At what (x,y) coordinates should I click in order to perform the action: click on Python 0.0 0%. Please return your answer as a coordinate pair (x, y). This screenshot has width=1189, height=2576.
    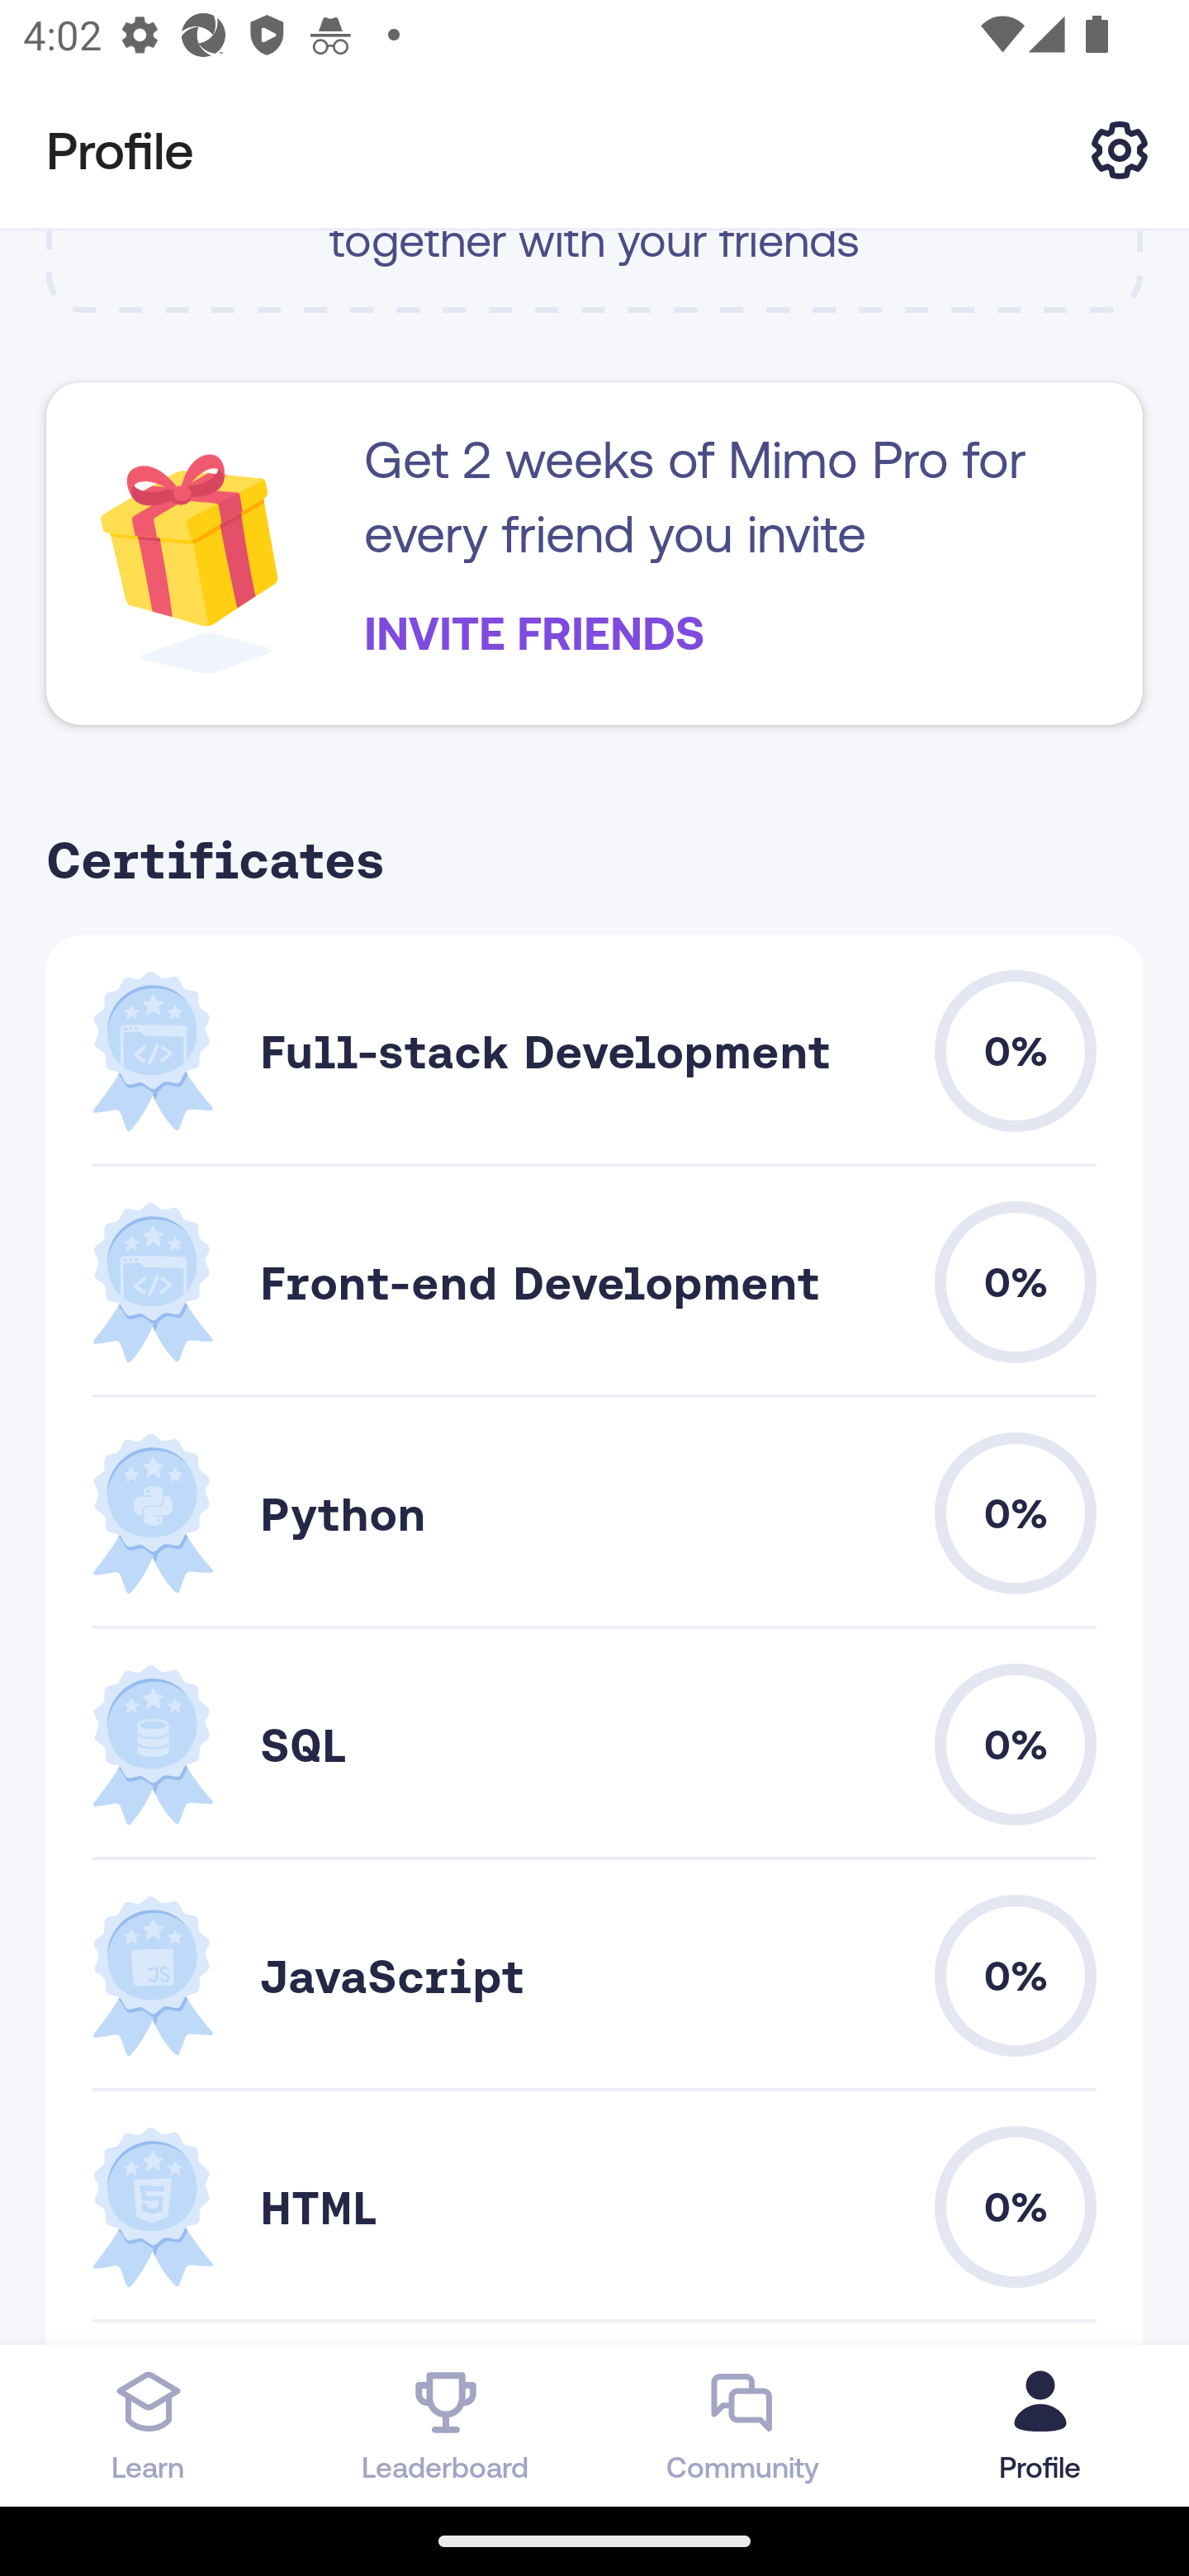
    Looking at the image, I should click on (594, 1513).